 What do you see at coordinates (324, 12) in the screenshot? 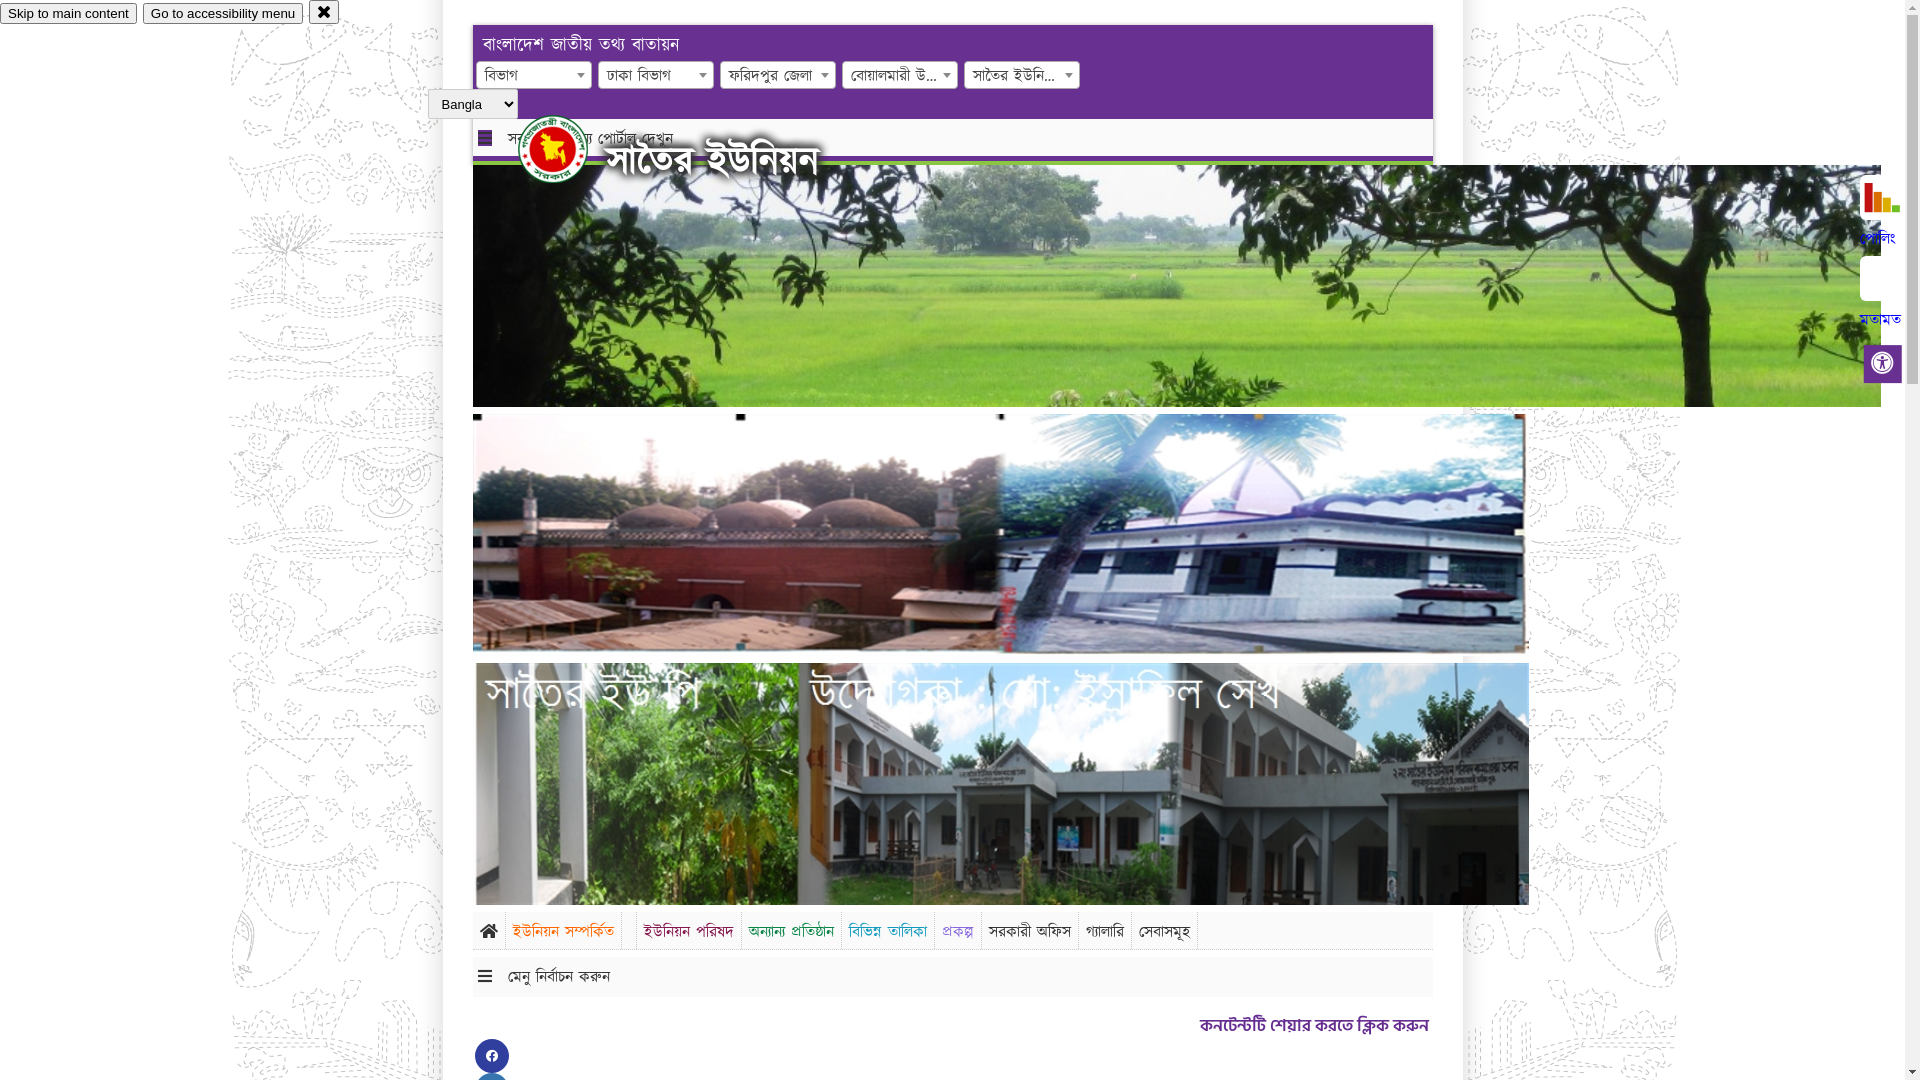
I see `close` at bounding box center [324, 12].